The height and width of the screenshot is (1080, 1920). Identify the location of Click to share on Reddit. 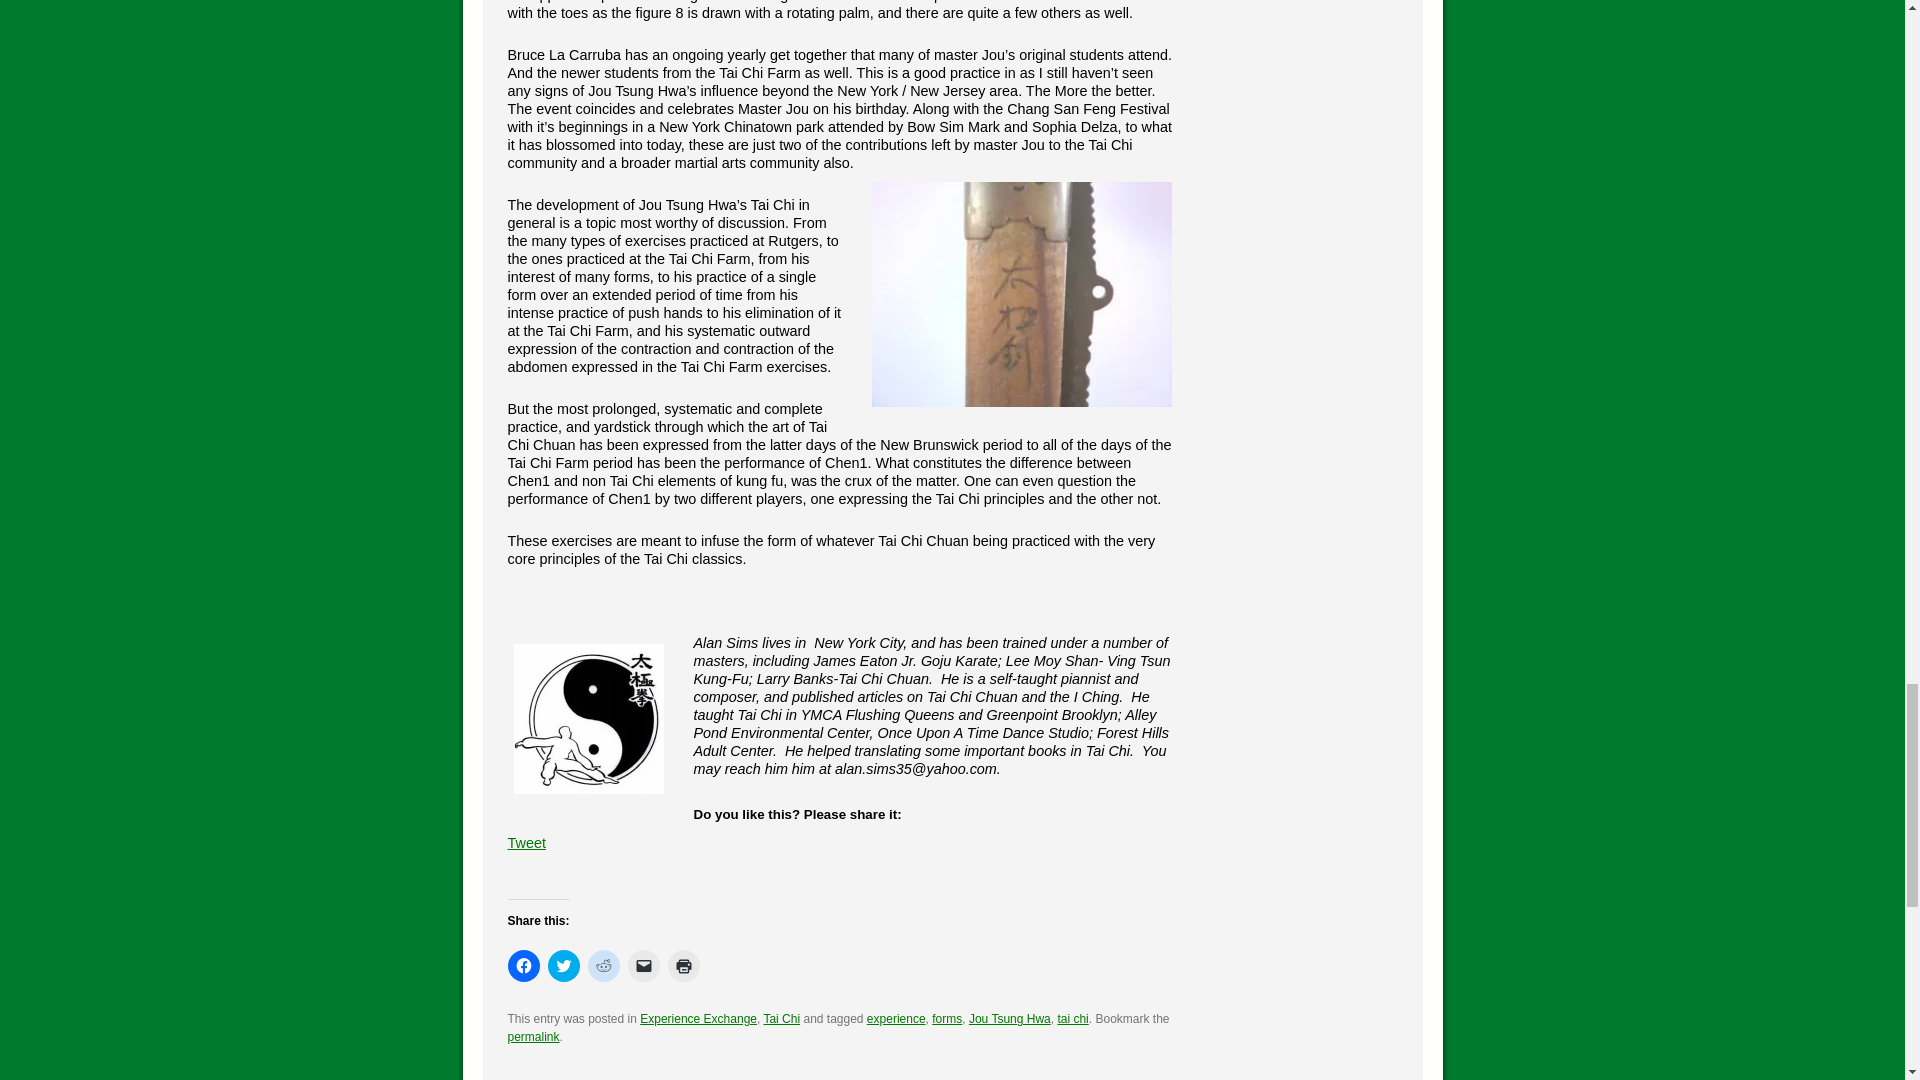
(604, 966).